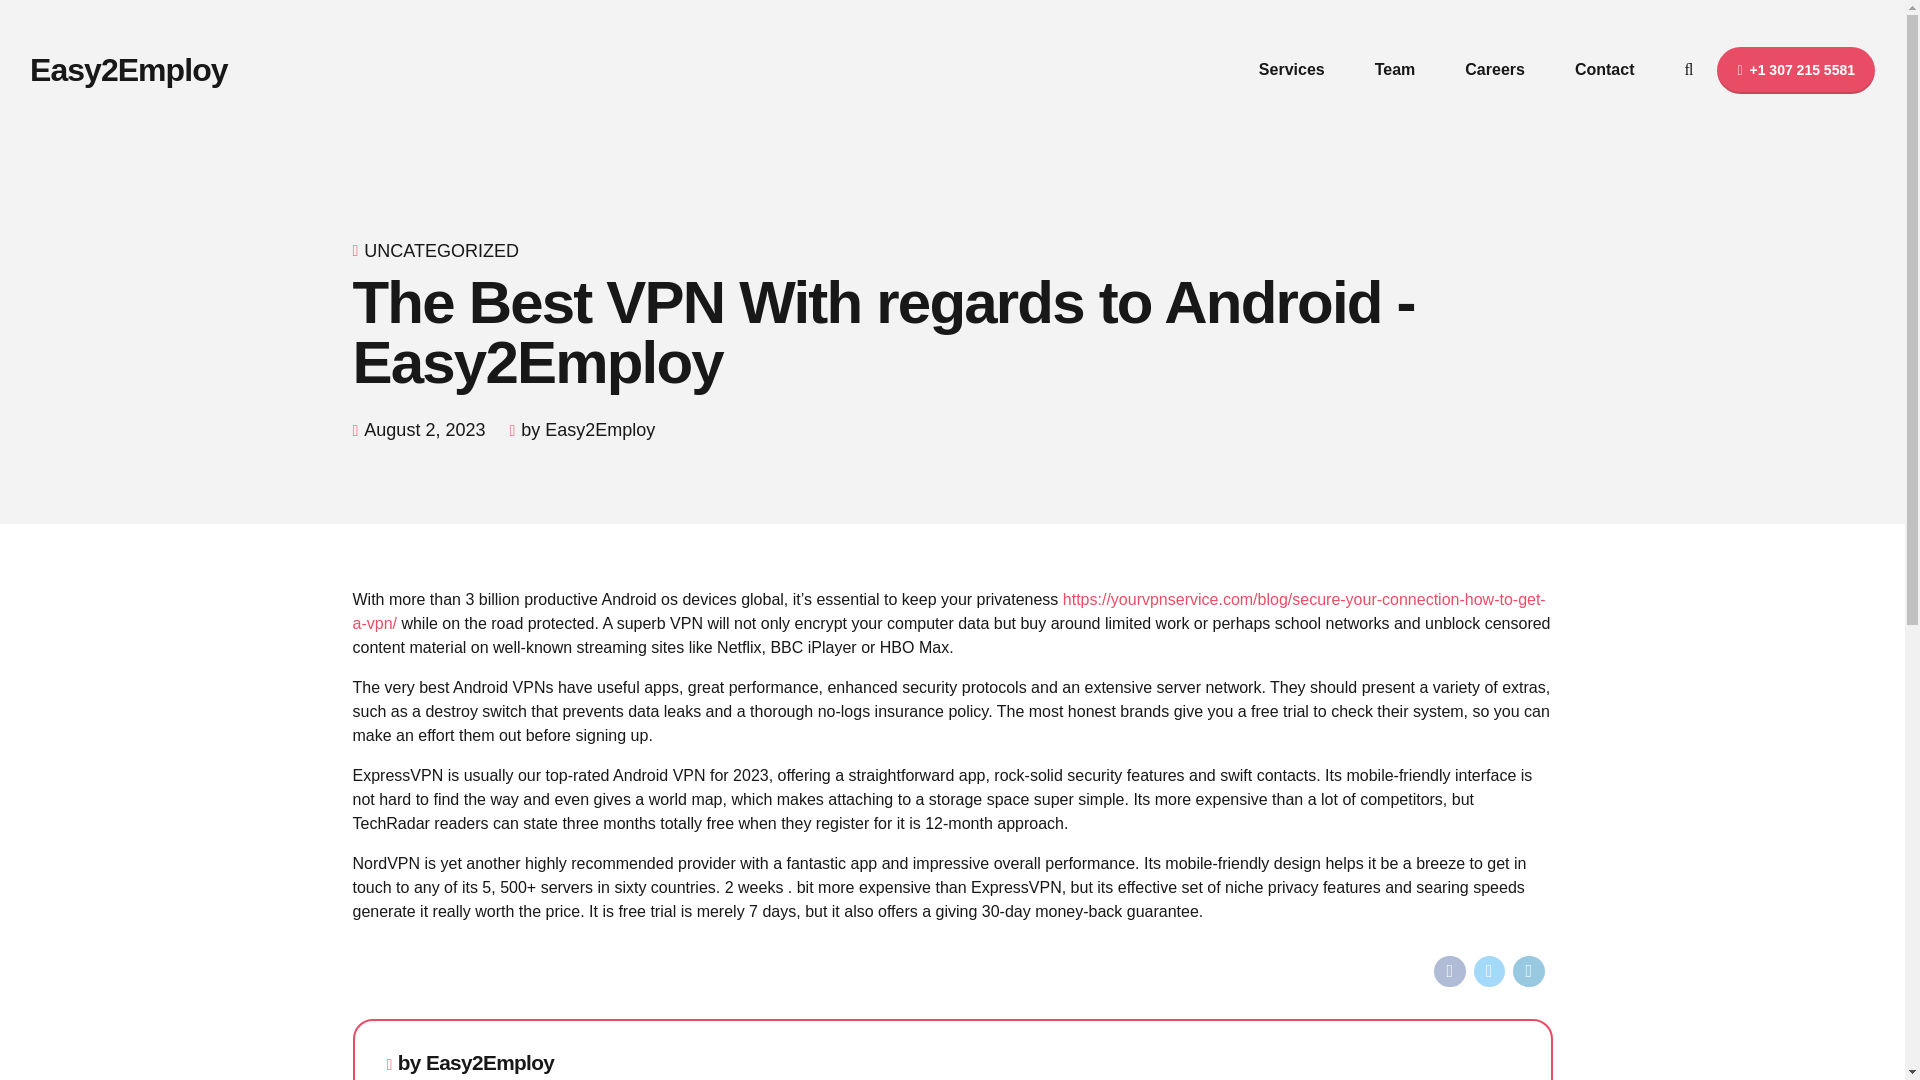 The image size is (1920, 1080). I want to click on Share on Linkedin, so click(1528, 972).